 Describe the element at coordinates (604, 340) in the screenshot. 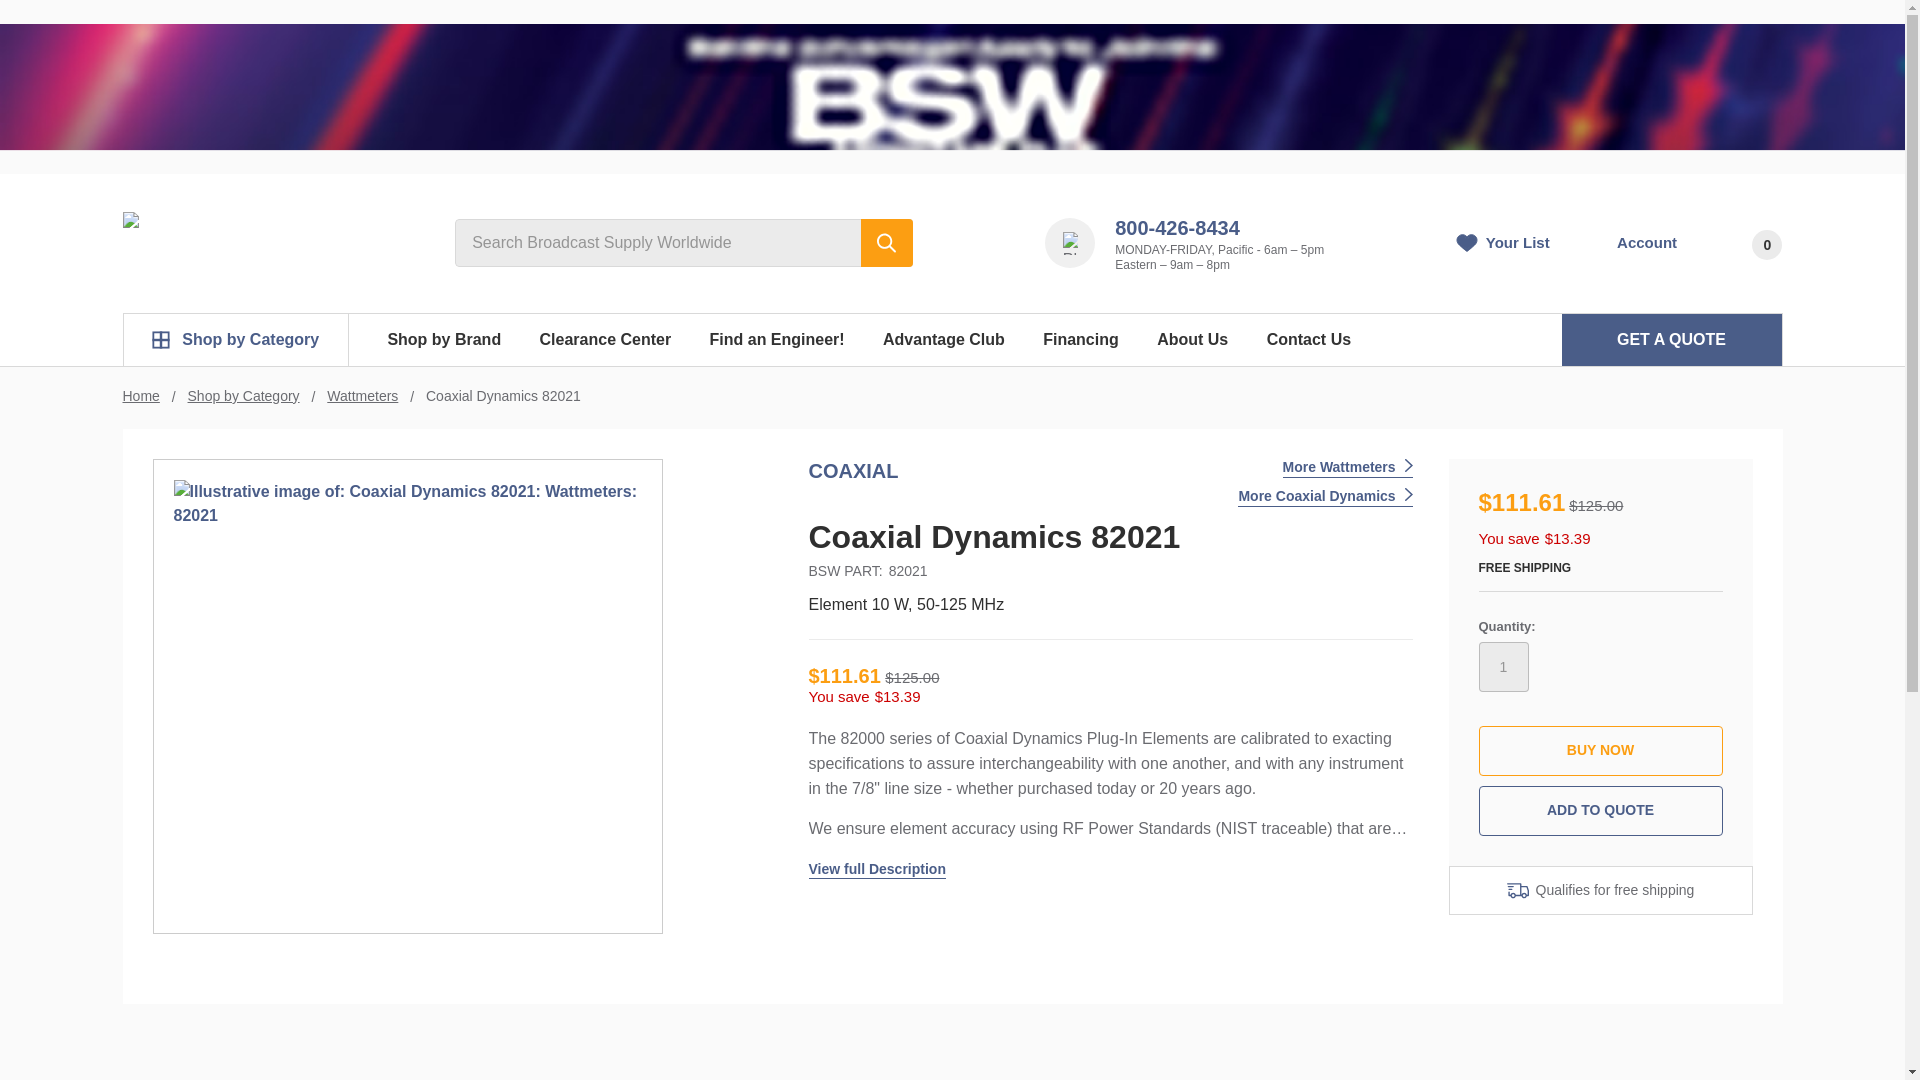

I see `Clearance Center` at that location.